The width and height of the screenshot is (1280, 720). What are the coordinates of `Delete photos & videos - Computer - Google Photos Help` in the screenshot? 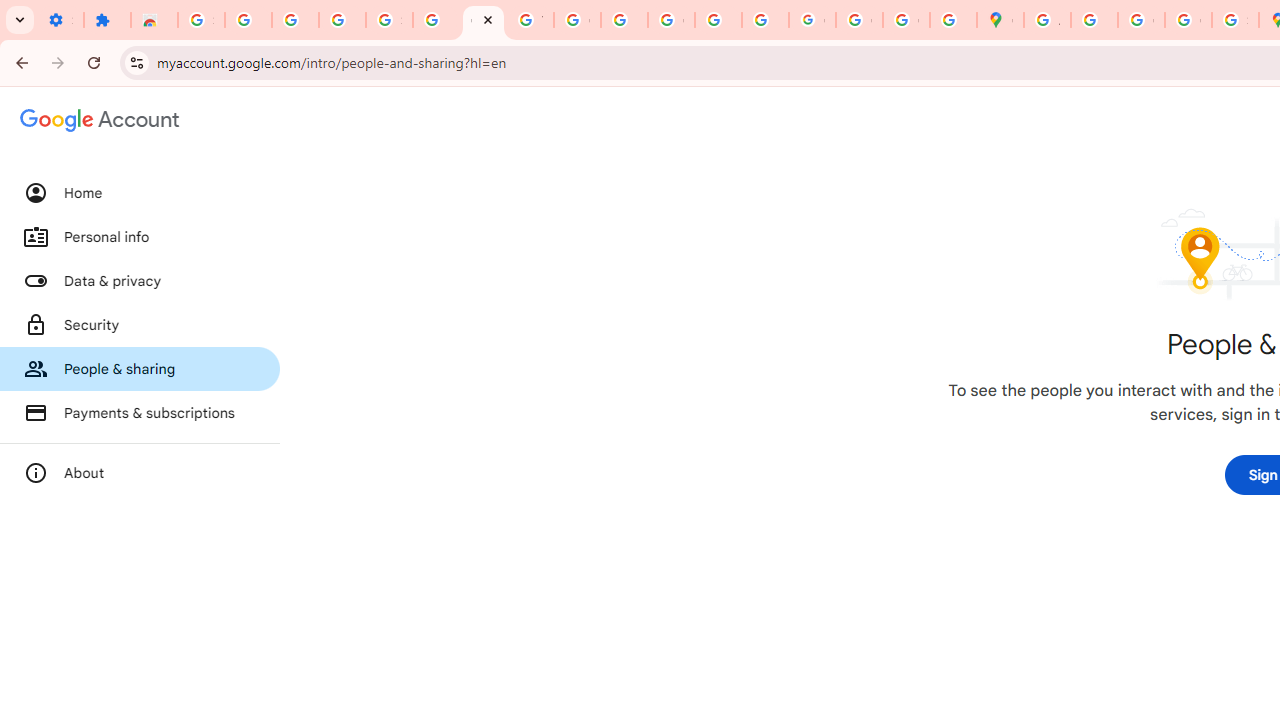 It's located at (248, 20).